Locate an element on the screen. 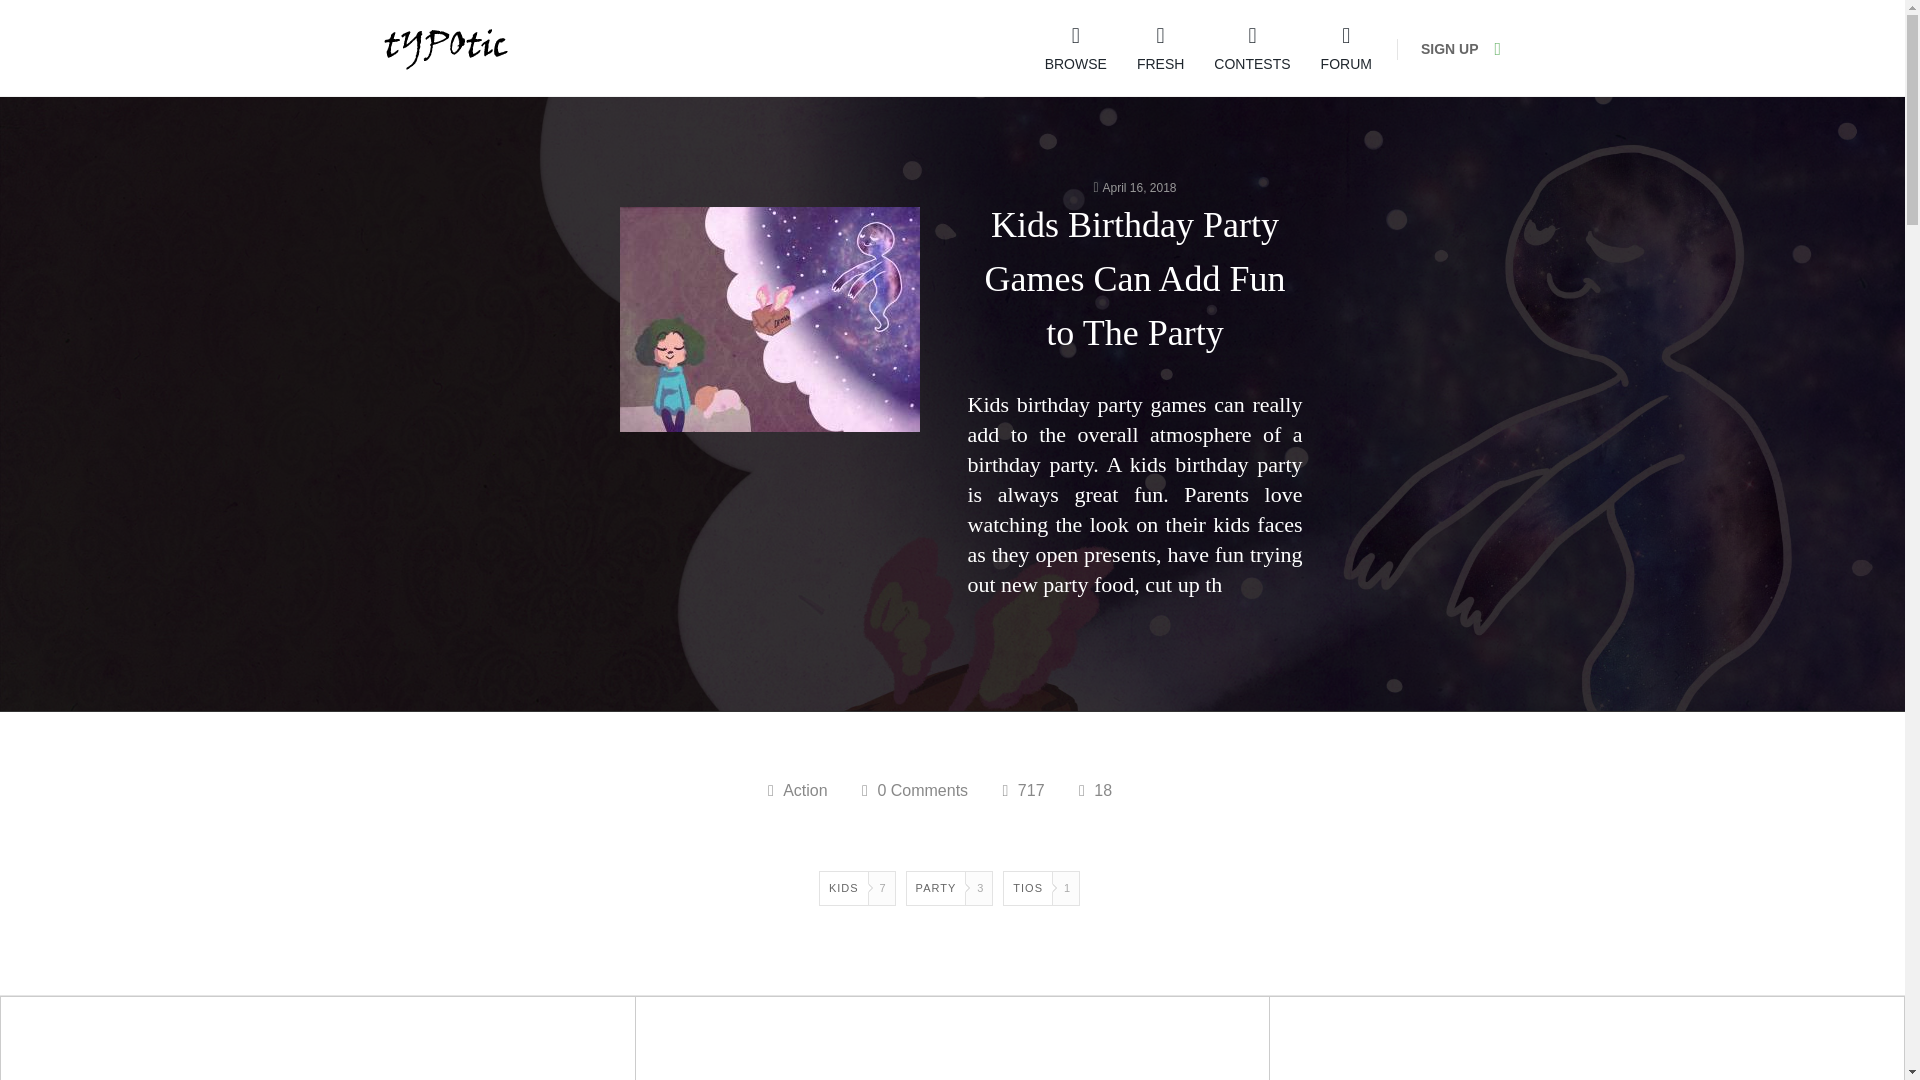 The width and height of the screenshot is (1920, 1080). SIGN UP is located at coordinates (1450, 49).